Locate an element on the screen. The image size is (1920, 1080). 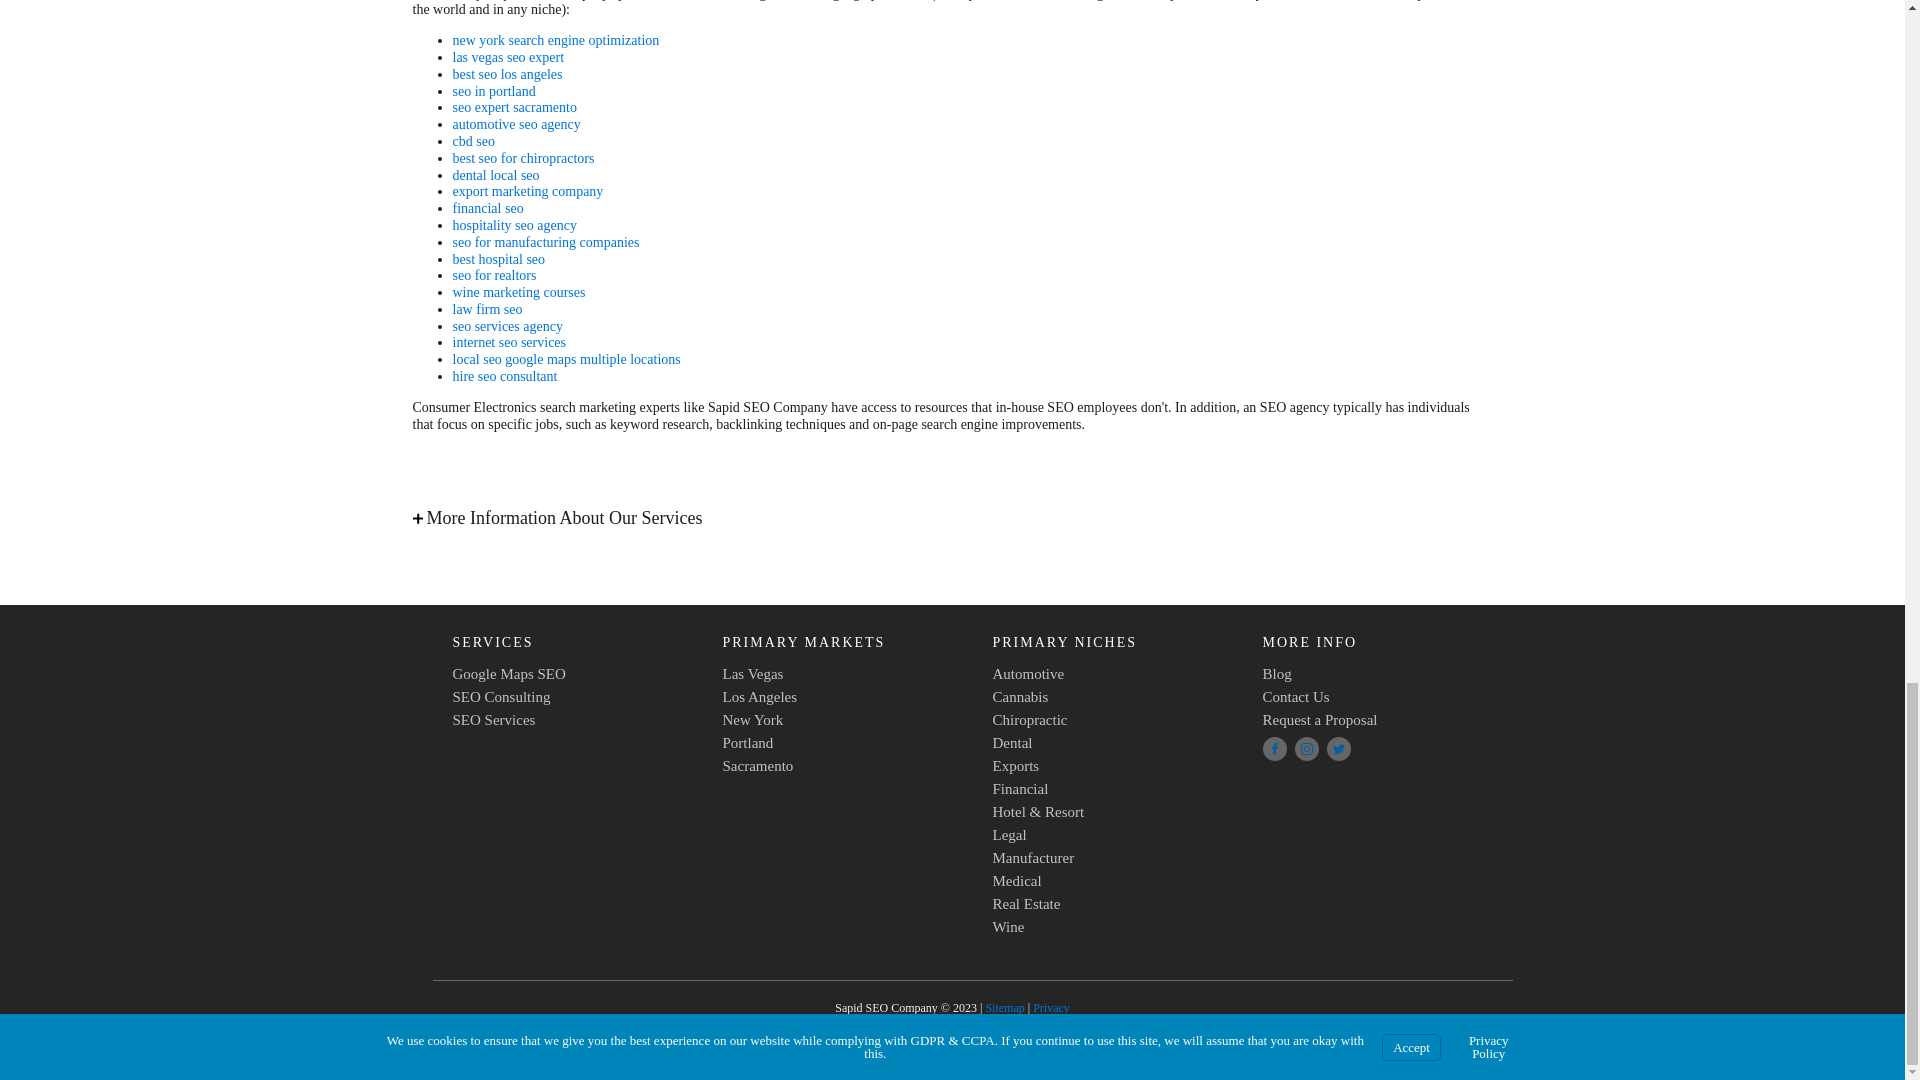
las vegas seo expert is located at coordinates (508, 56).